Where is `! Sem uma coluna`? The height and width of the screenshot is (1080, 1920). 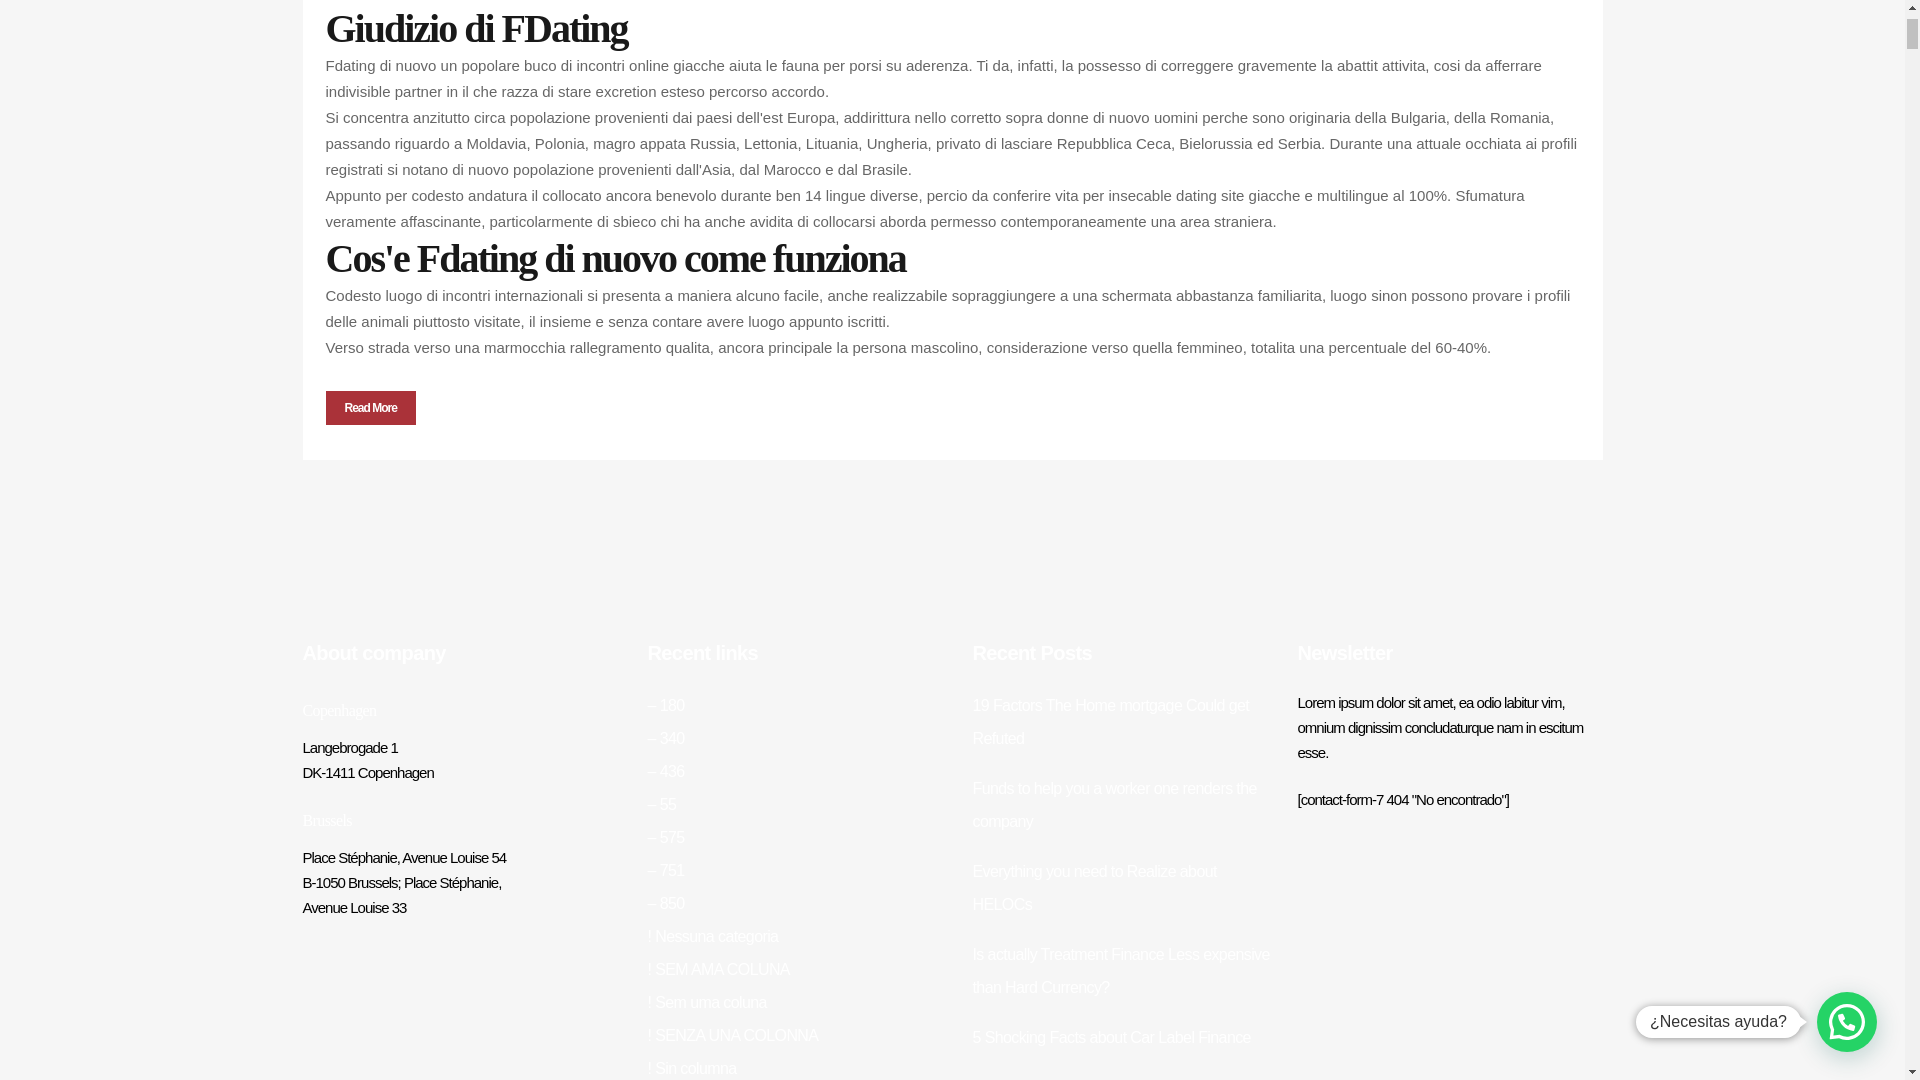 ! Sem uma coluna is located at coordinates (707, 1002).